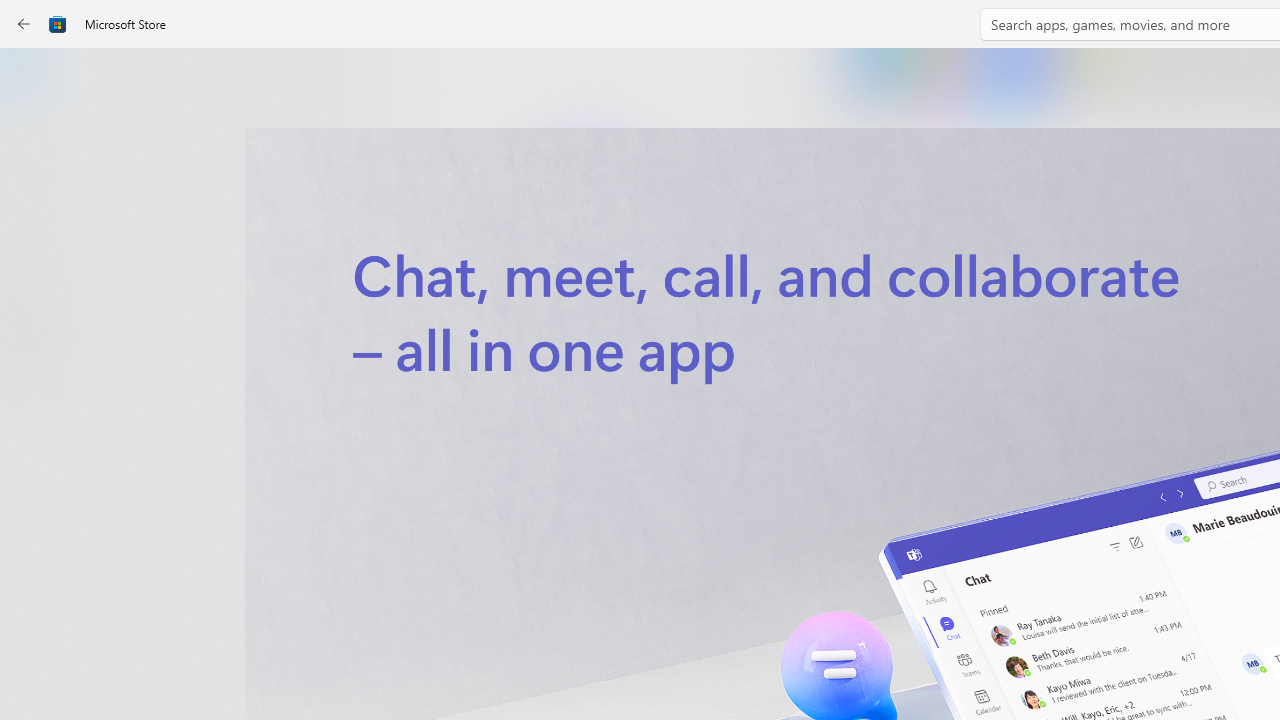 The height and width of the screenshot is (720, 1280). What do you see at coordinates (36, 390) in the screenshot?
I see `AI Hub` at bounding box center [36, 390].